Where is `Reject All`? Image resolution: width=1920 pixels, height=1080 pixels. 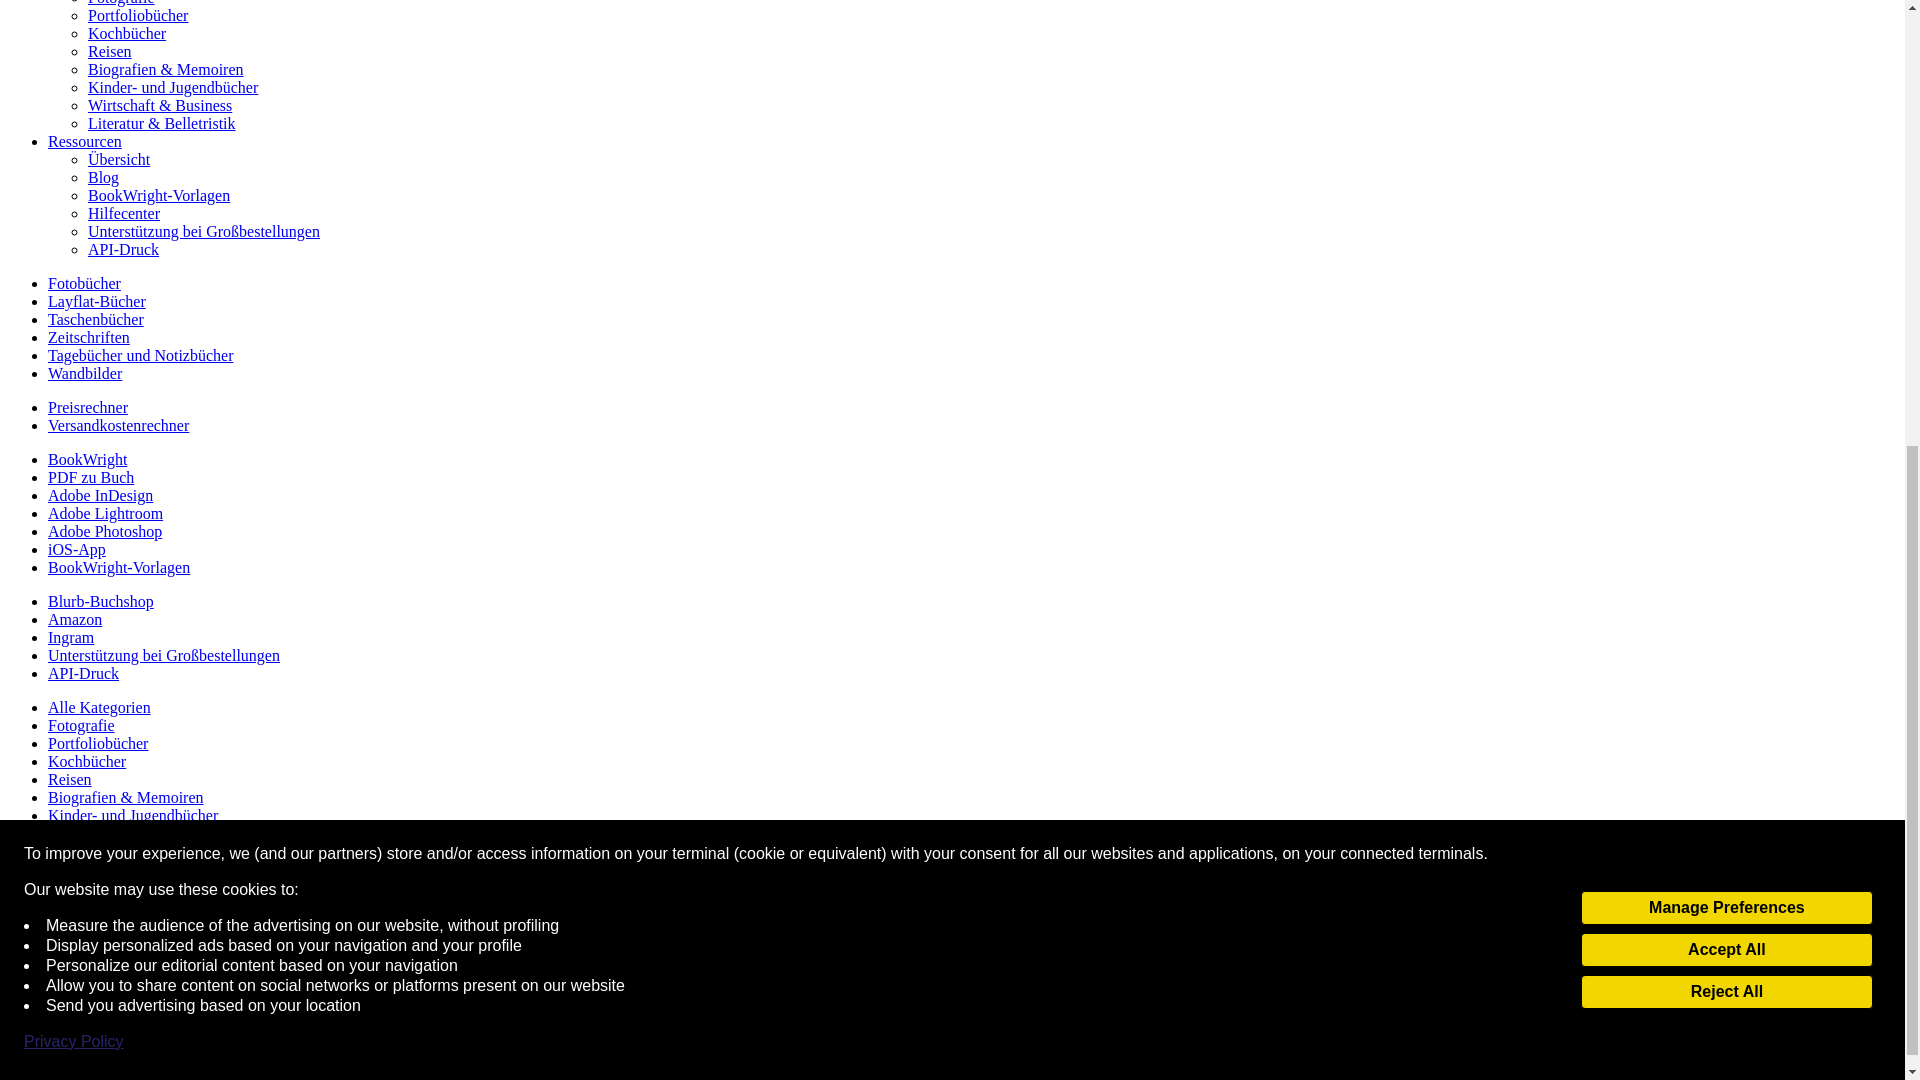
Reject All is located at coordinates (1726, 226).